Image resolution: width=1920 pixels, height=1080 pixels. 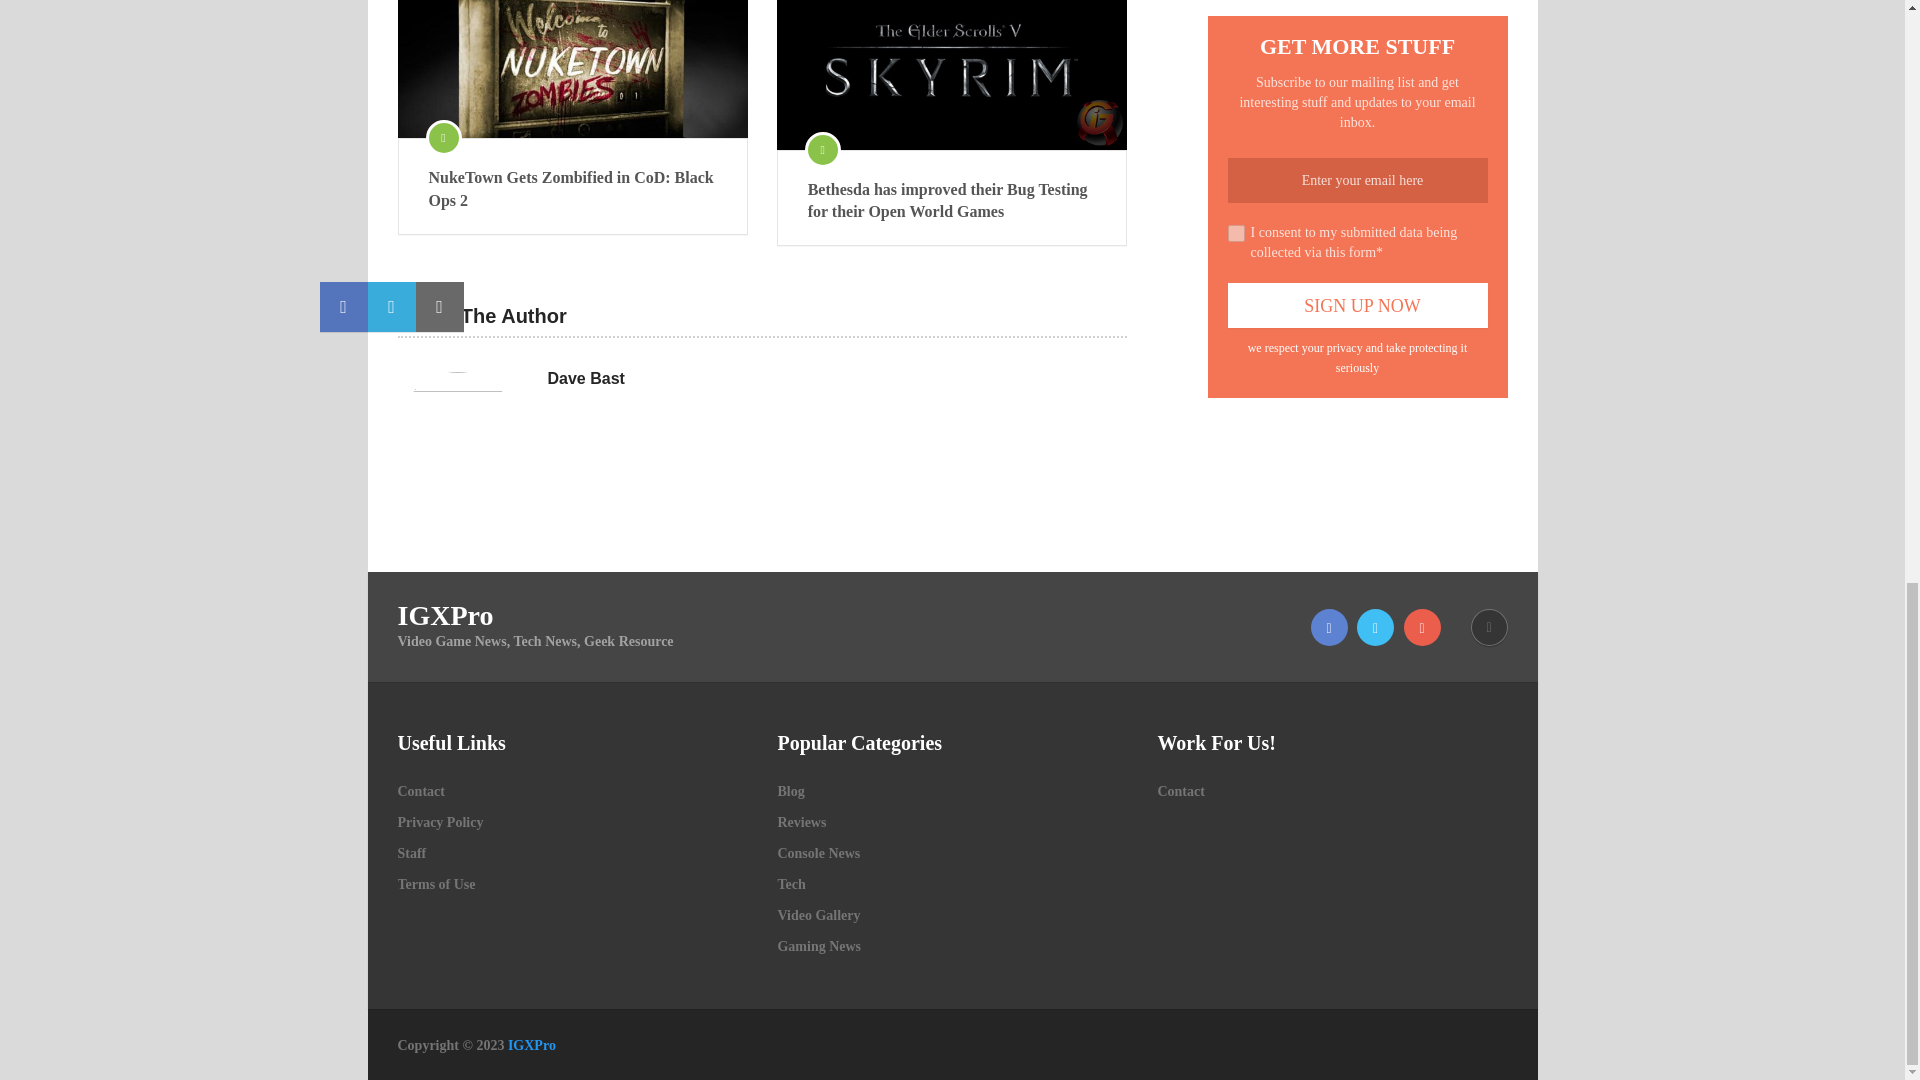 What do you see at coordinates (532, 1045) in the screenshot?
I see ` Video Game News, Tech News, Geek Resource` at bounding box center [532, 1045].